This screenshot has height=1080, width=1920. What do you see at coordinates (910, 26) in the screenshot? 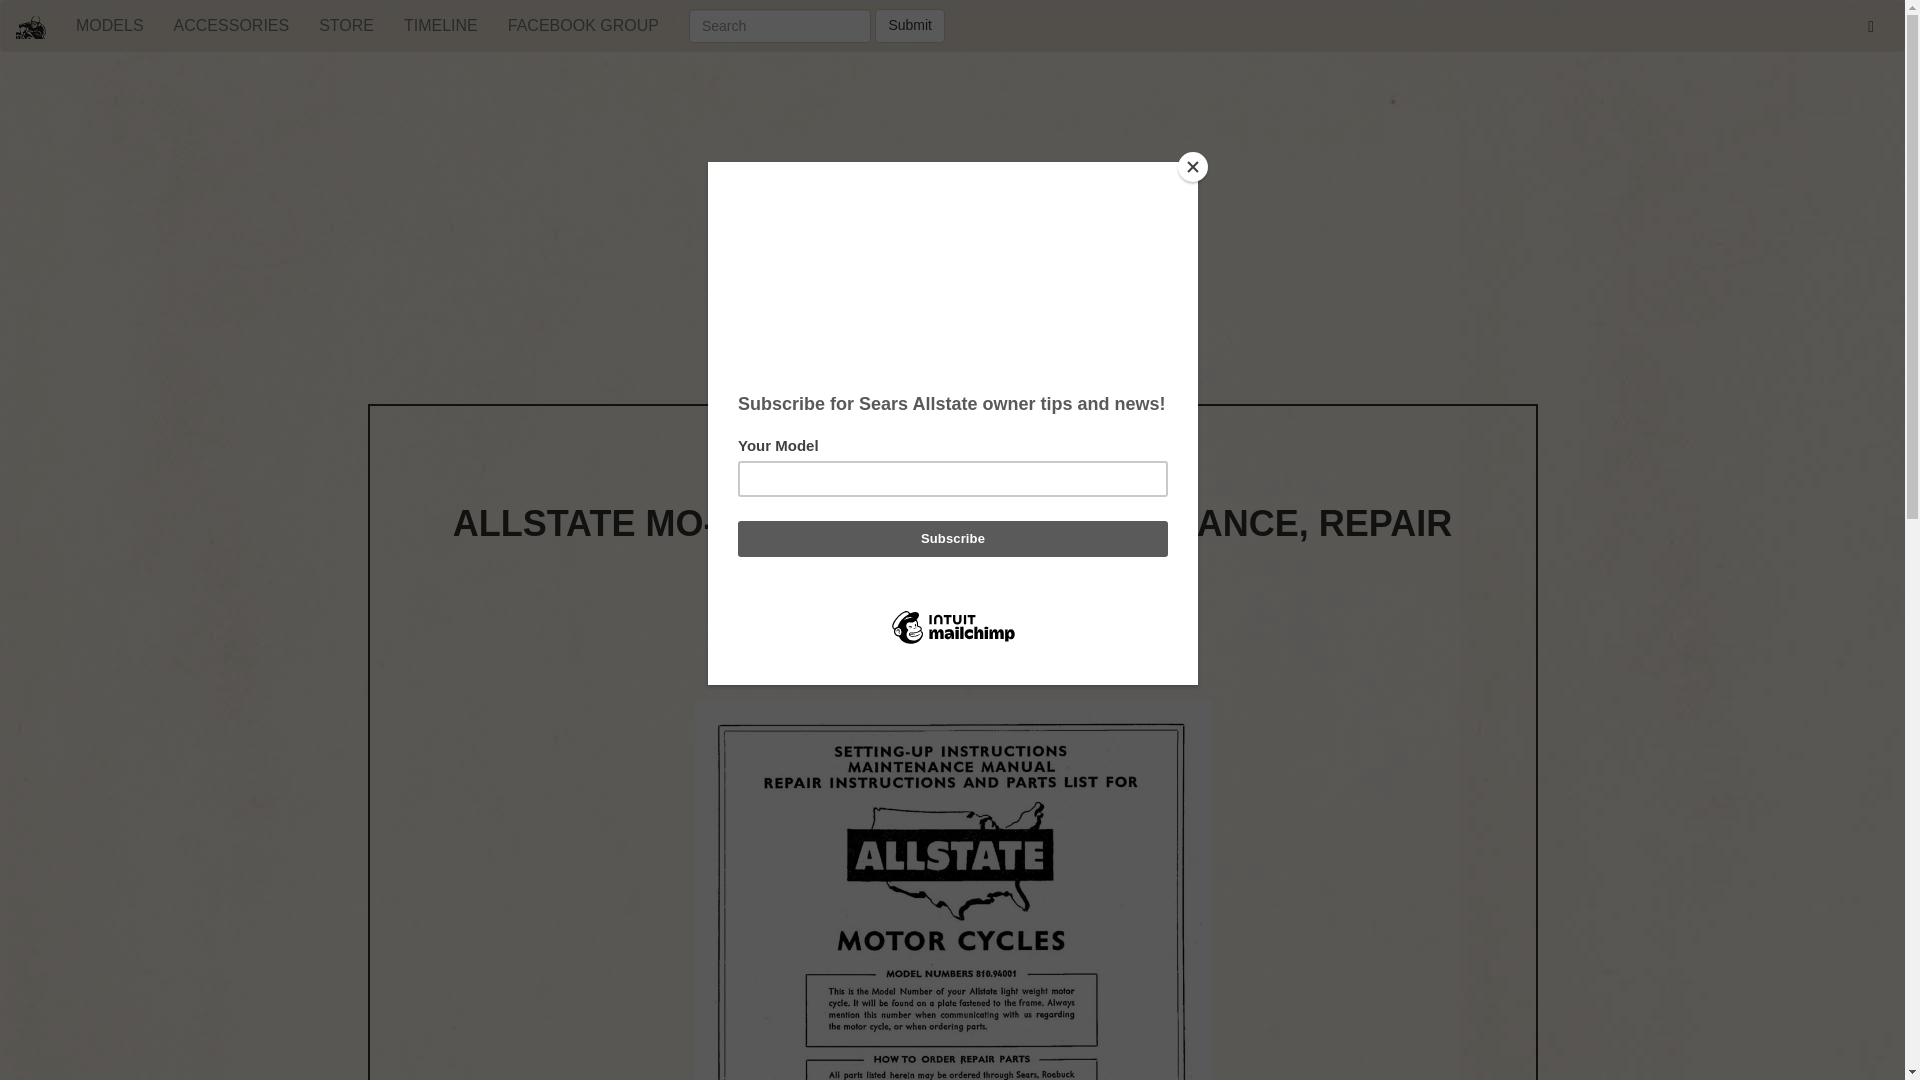
I see `Submit` at bounding box center [910, 26].